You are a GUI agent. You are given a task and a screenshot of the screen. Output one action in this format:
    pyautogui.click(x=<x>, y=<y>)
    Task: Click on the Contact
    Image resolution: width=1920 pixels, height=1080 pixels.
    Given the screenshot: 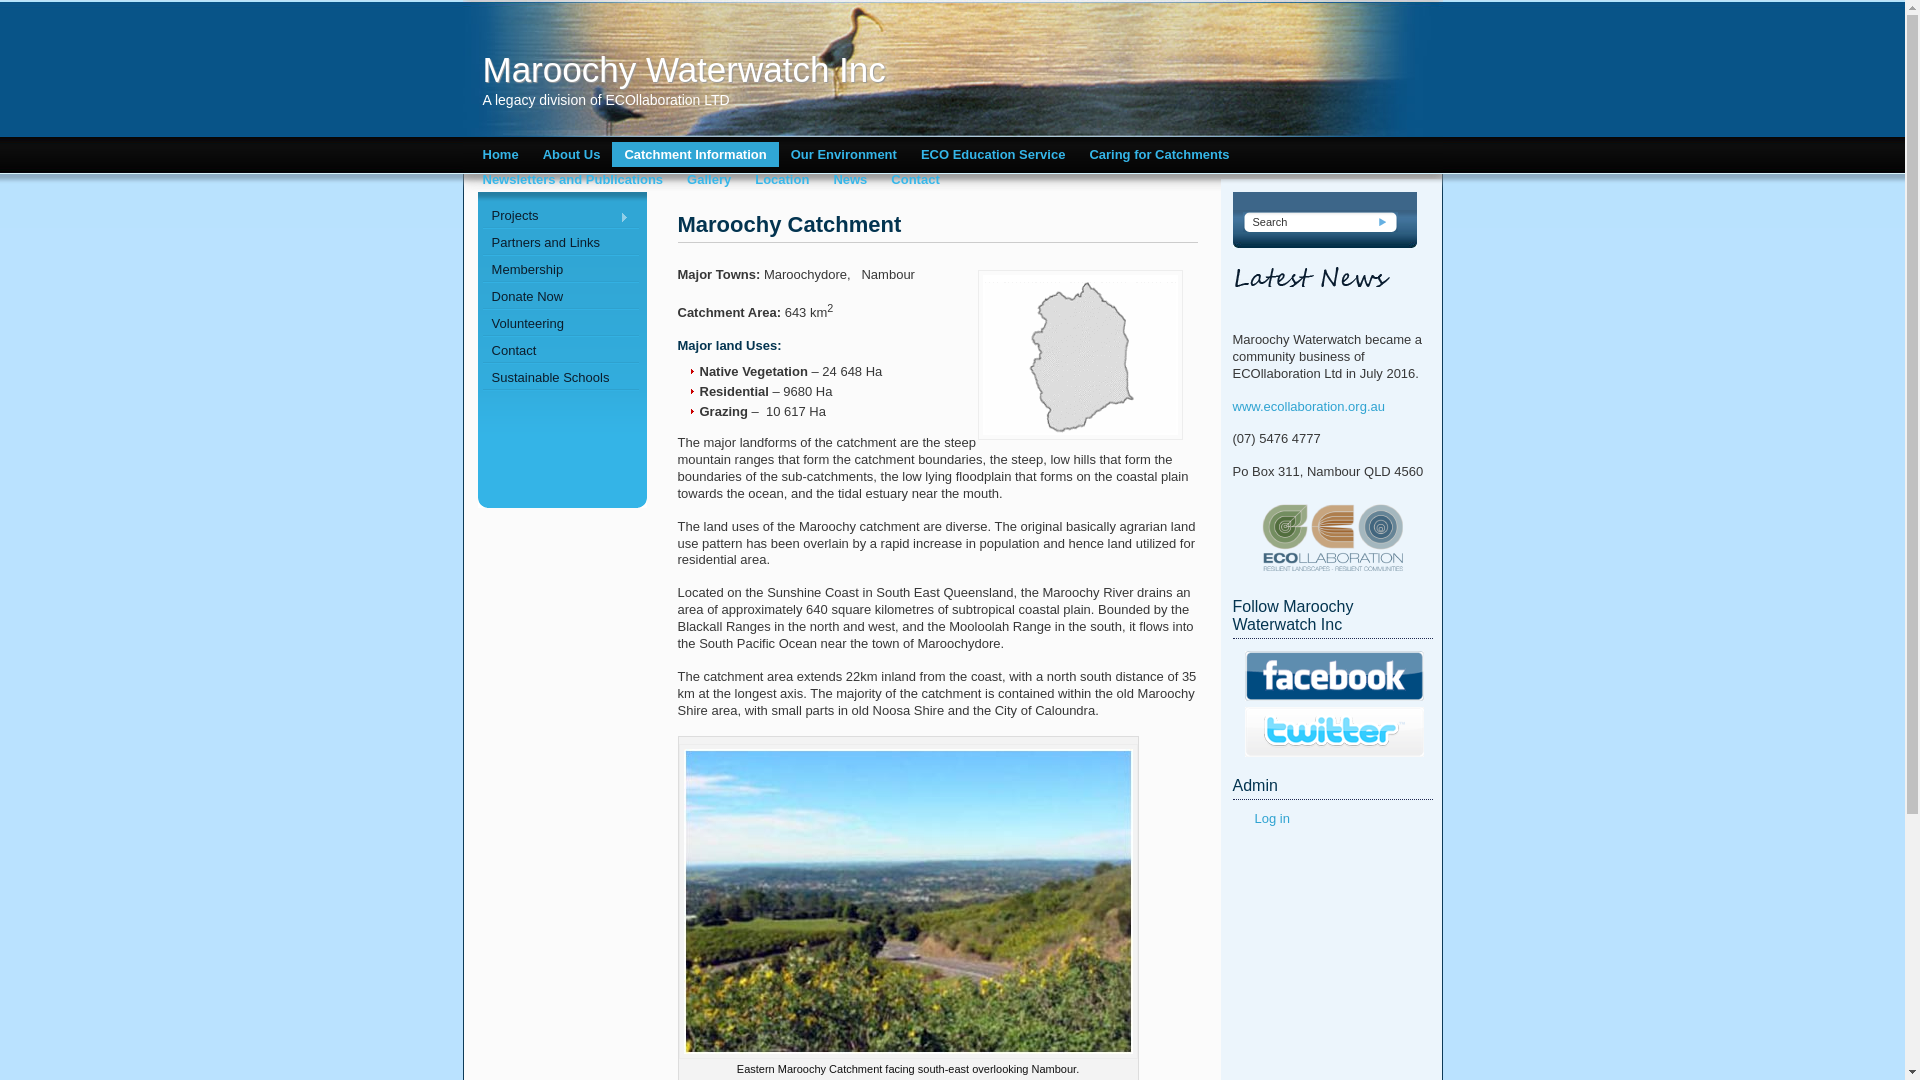 What is the action you would take?
    pyautogui.click(x=915, y=180)
    